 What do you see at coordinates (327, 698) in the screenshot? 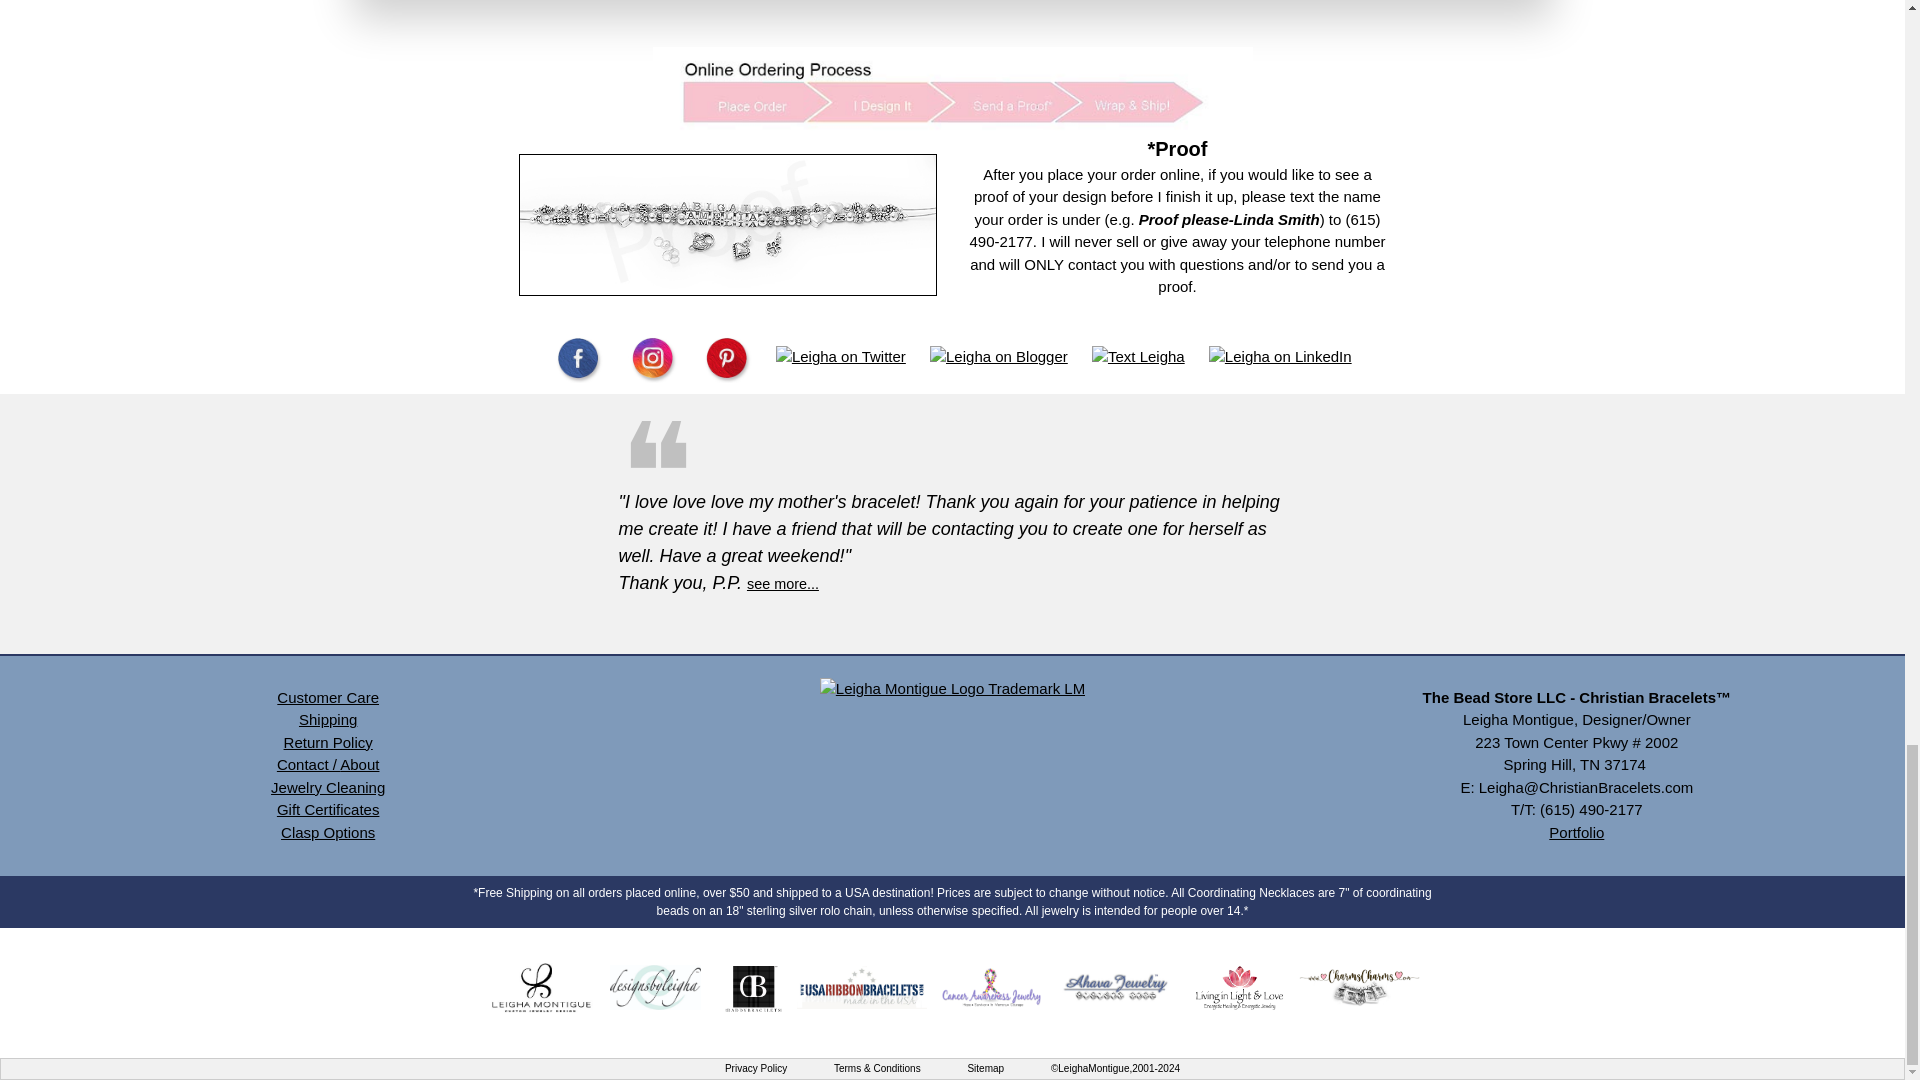
I see `Customer Care` at bounding box center [327, 698].